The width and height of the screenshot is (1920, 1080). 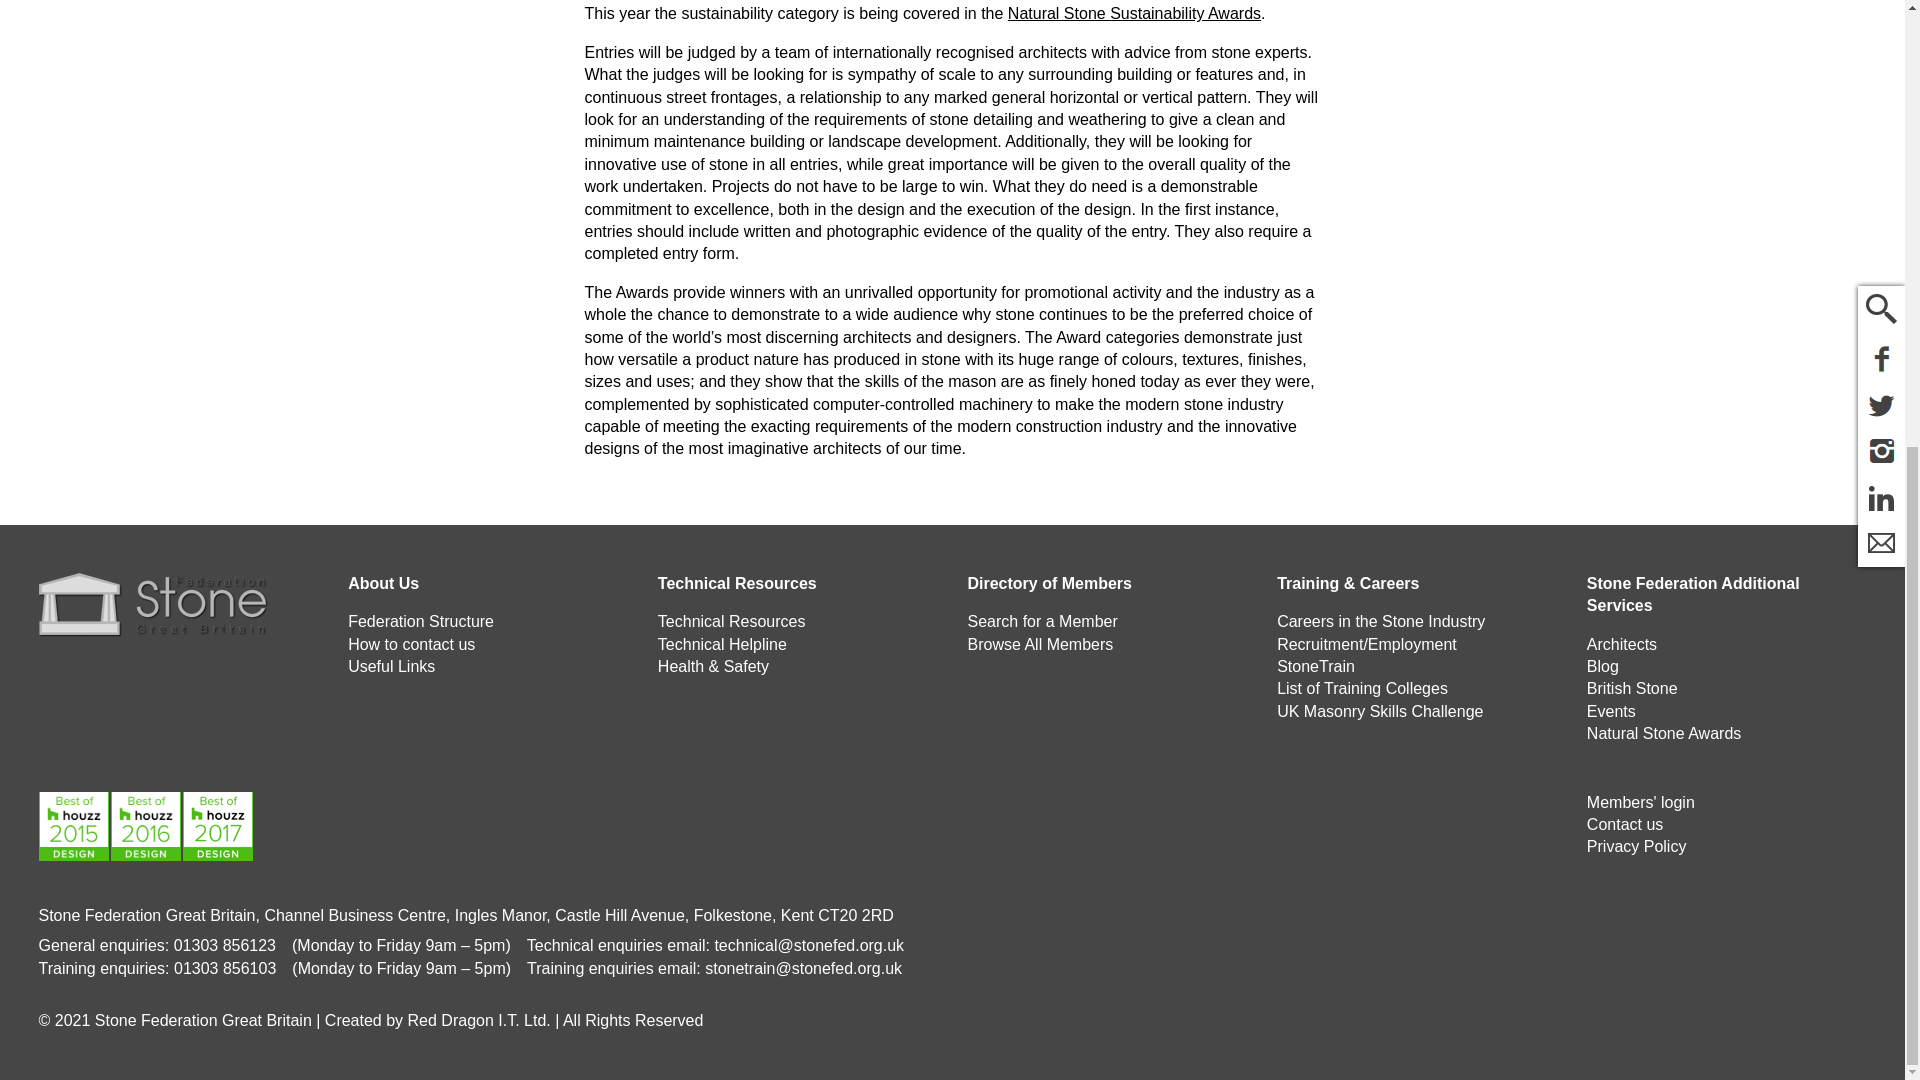 I want to click on Useful Links, so click(x=391, y=666).